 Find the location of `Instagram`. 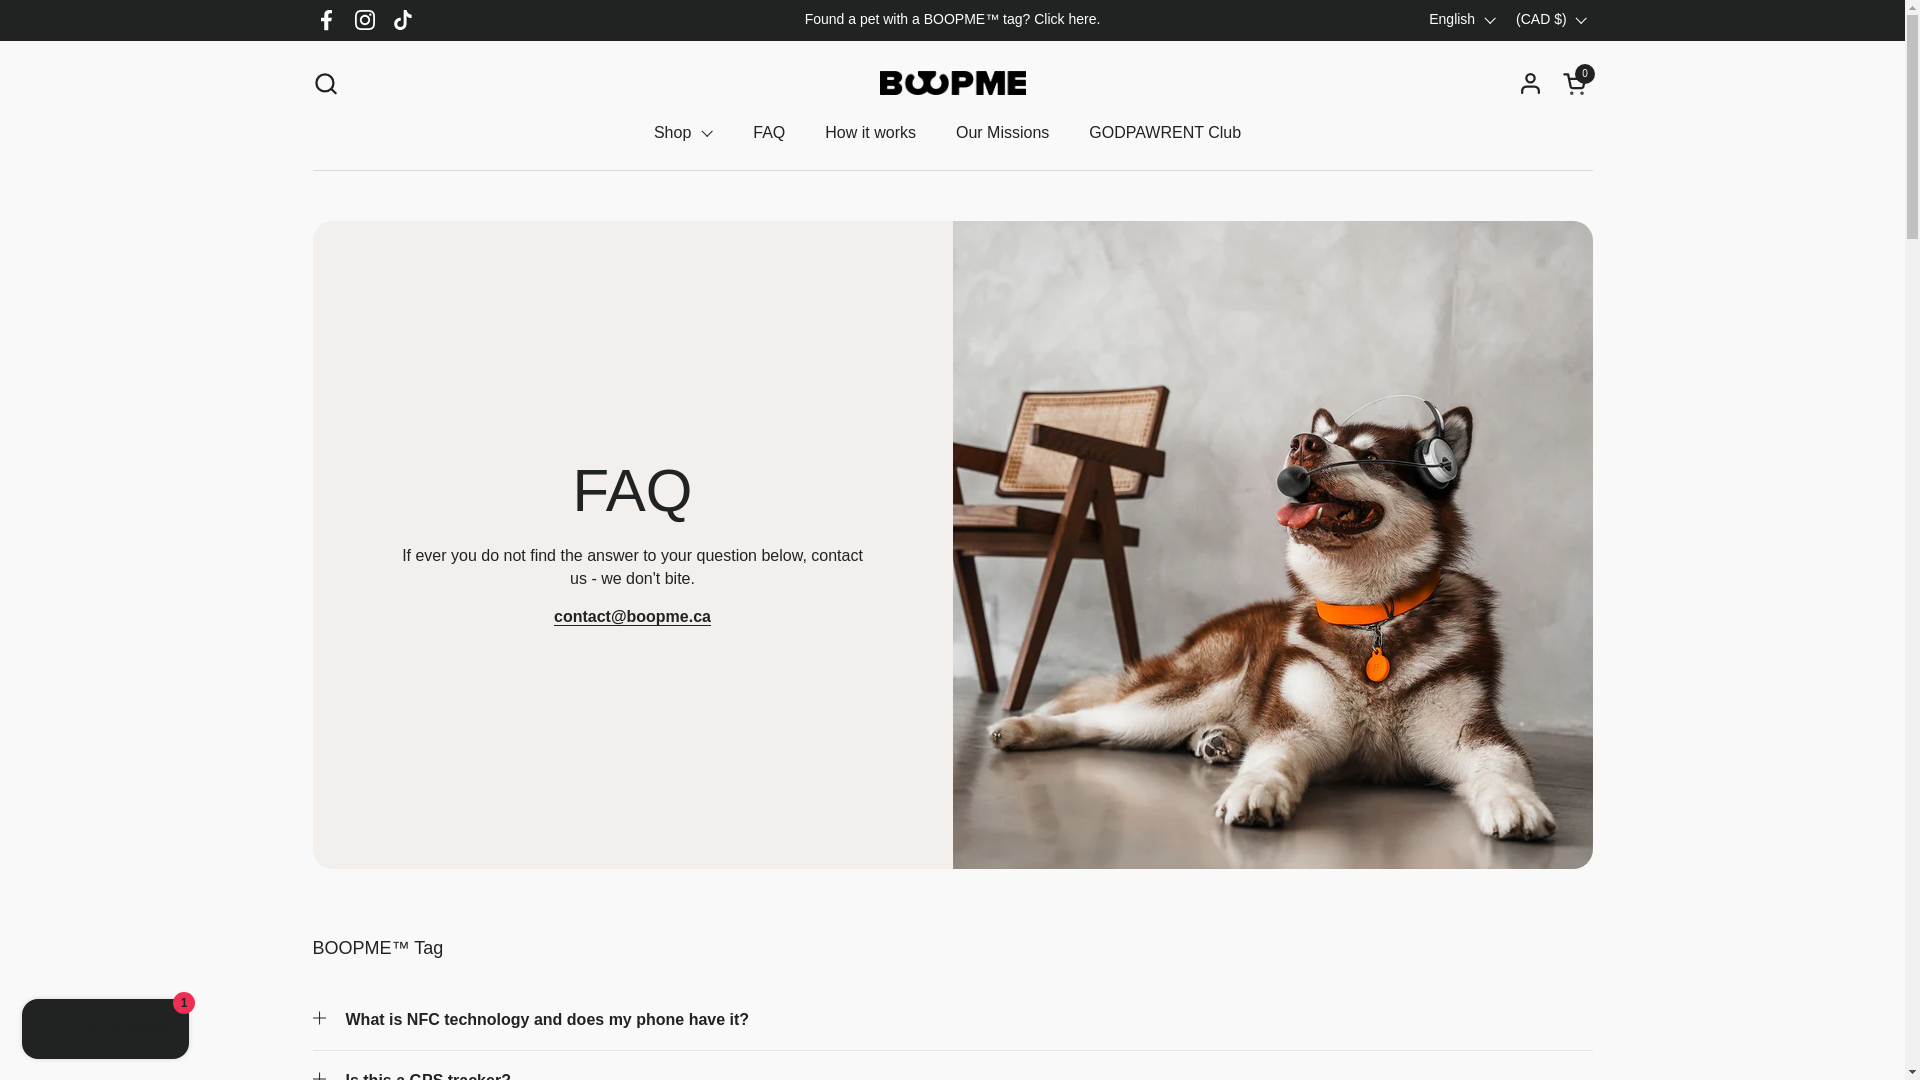

Instagram is located at coordinates (364, 20).